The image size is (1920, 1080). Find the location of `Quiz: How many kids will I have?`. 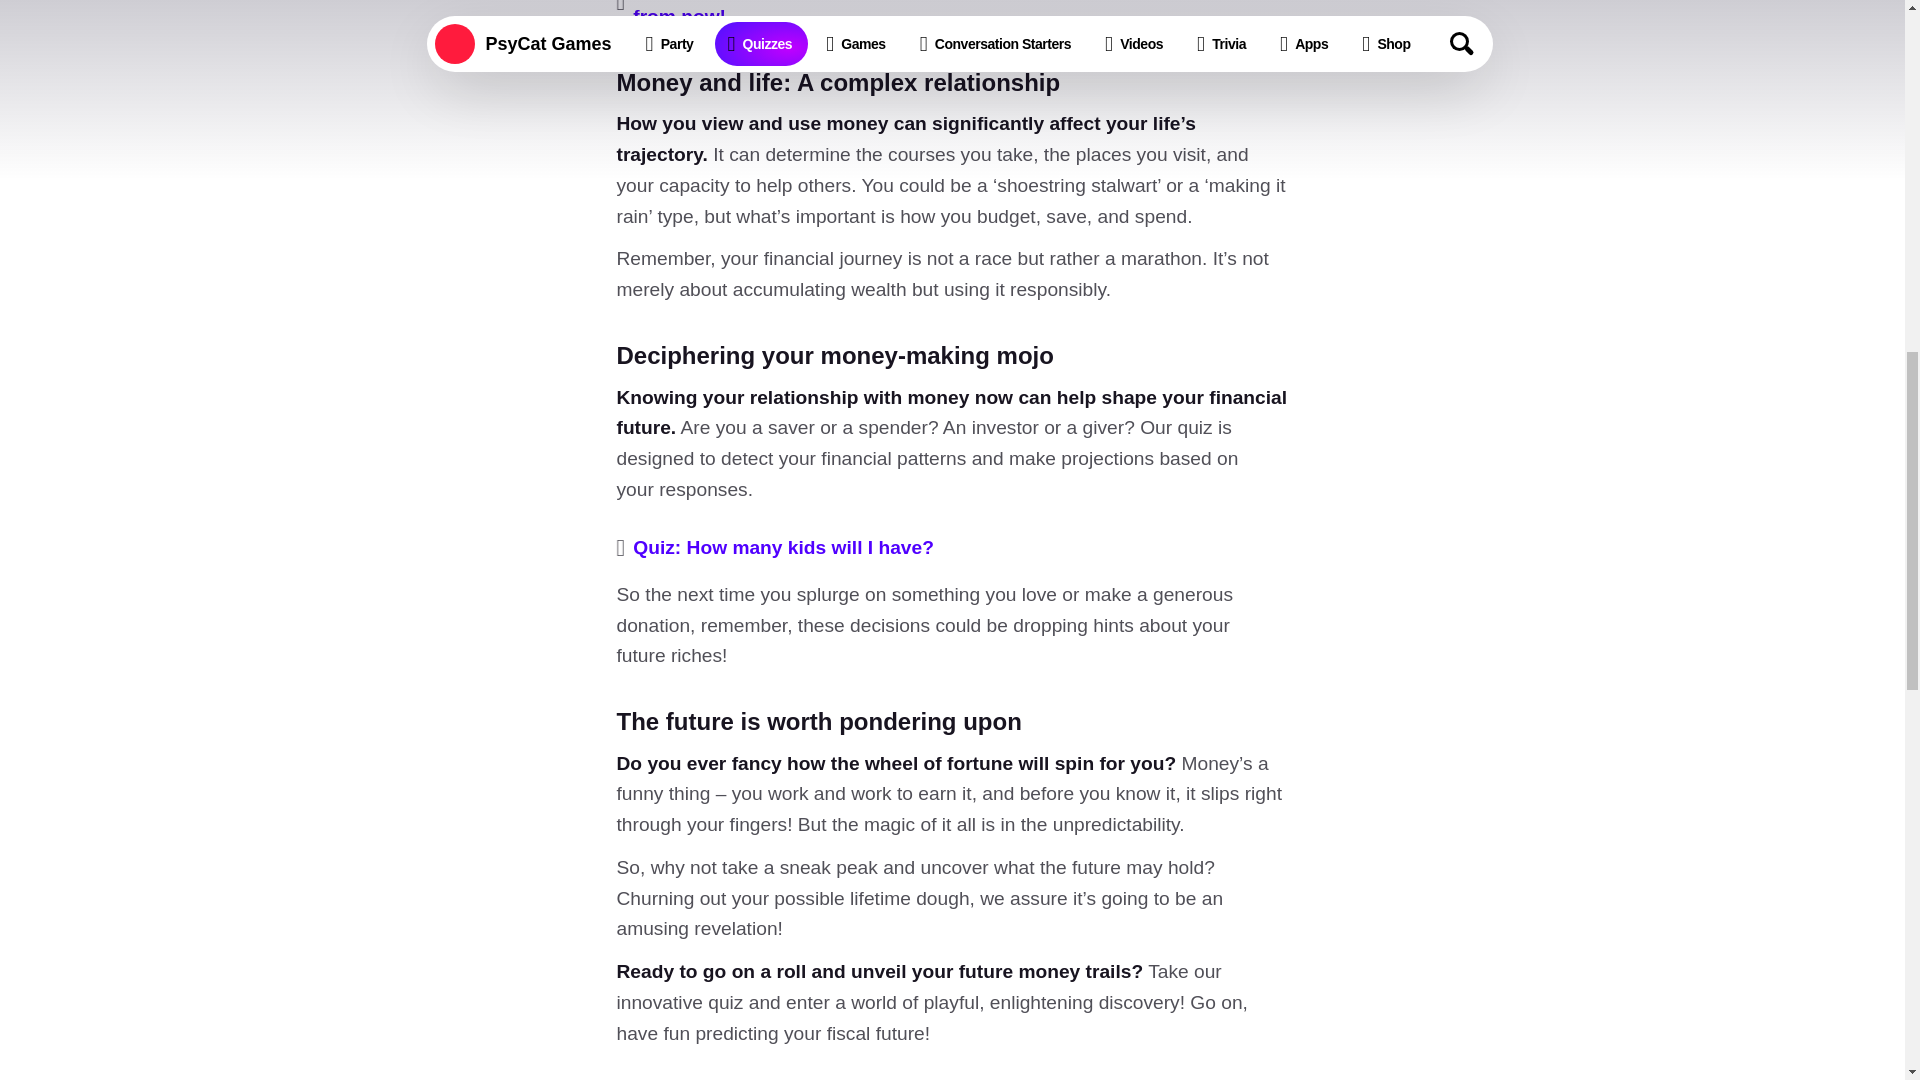

Quiz: How many kids will I have? is located at coordinates (783, 548).